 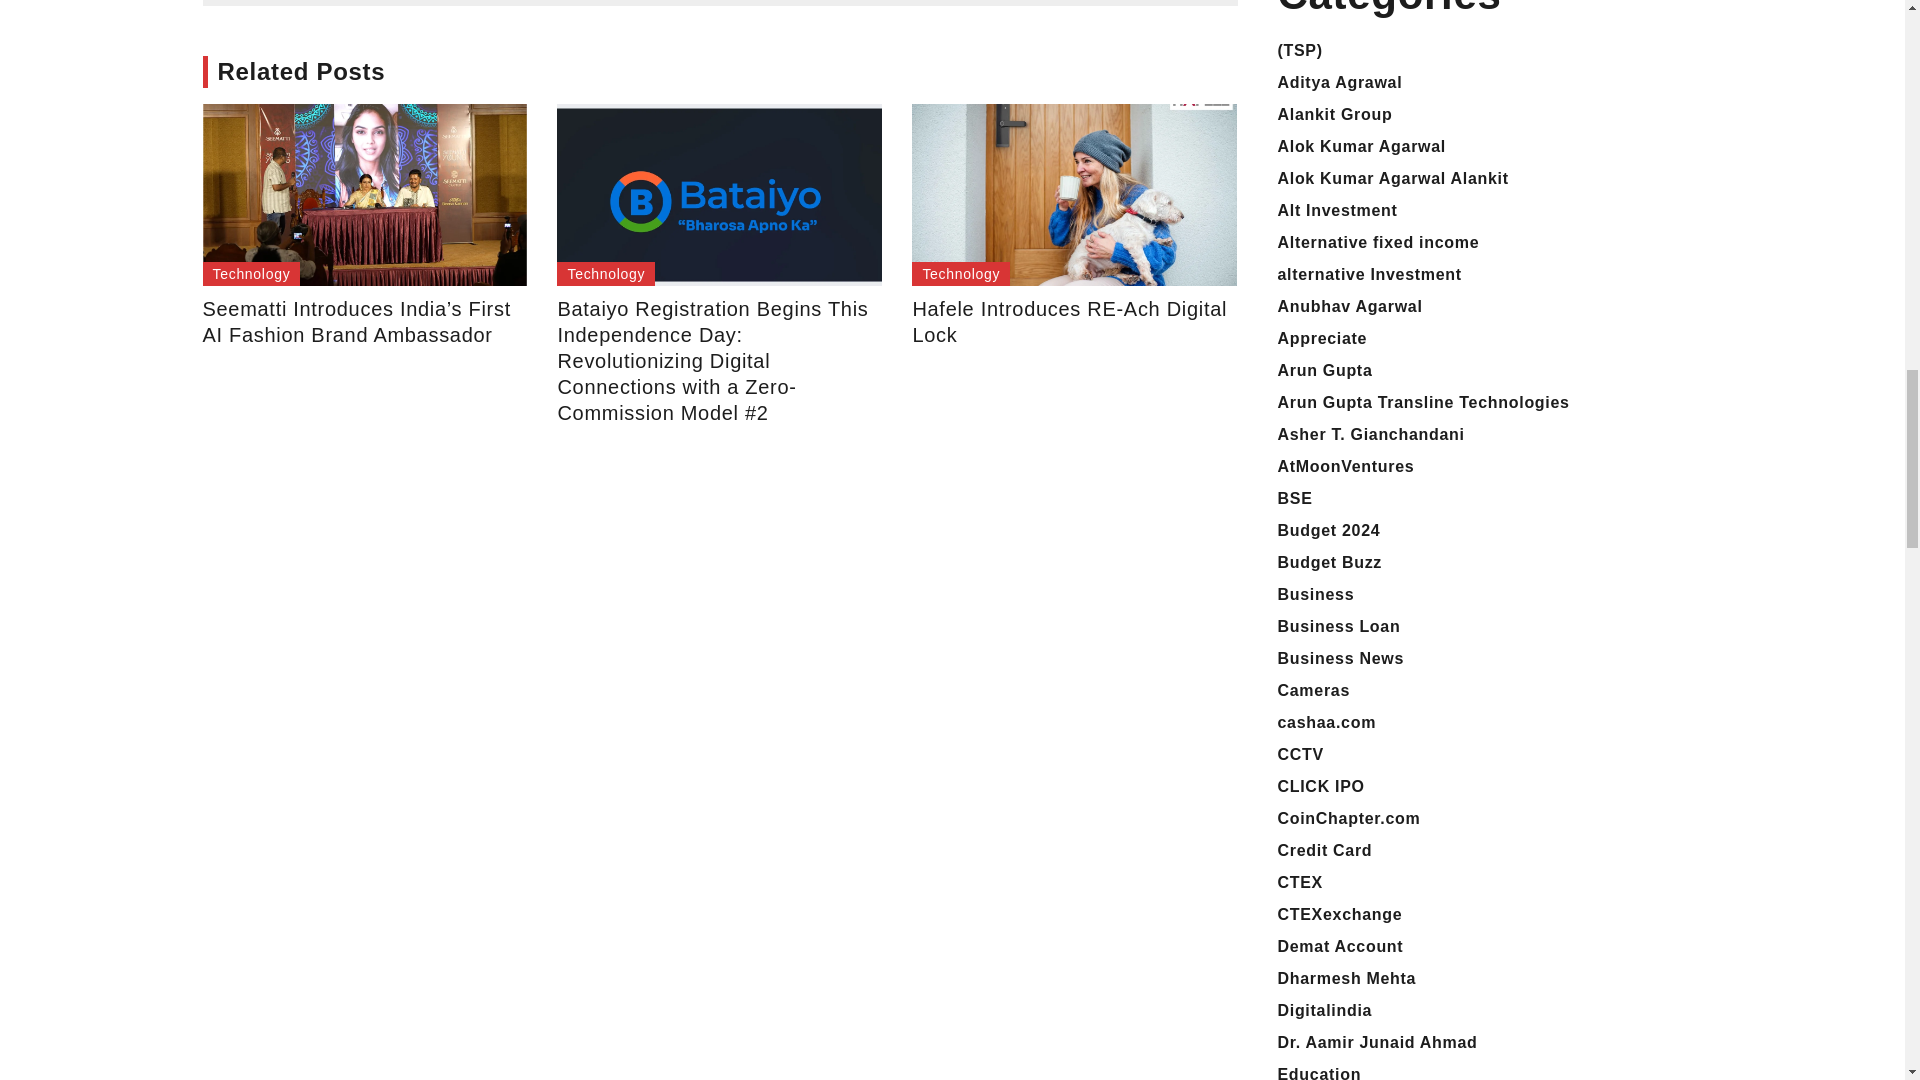 I want to click on Hafele Introduces RE-Ach Digital Lock, so click(x=1074, y=321).